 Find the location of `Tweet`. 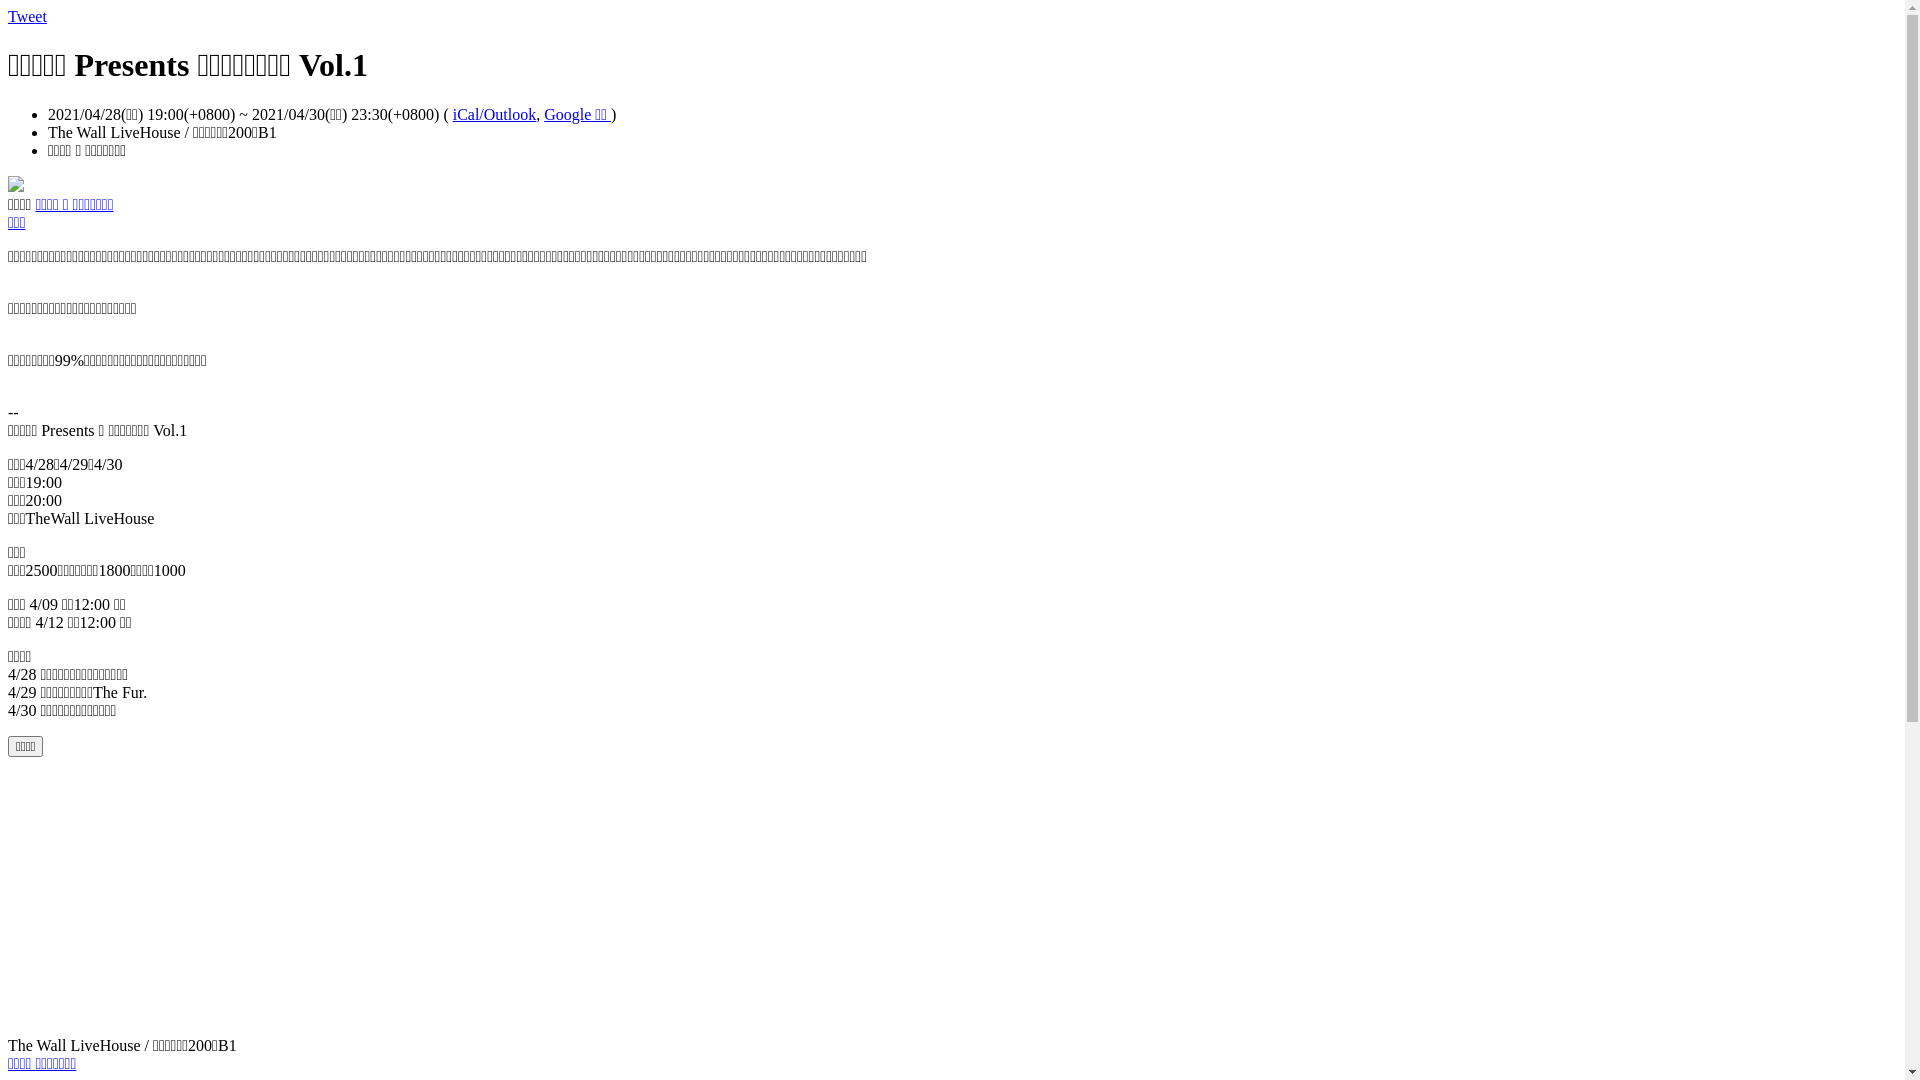

Tweet is located at coordinates (28, 16).